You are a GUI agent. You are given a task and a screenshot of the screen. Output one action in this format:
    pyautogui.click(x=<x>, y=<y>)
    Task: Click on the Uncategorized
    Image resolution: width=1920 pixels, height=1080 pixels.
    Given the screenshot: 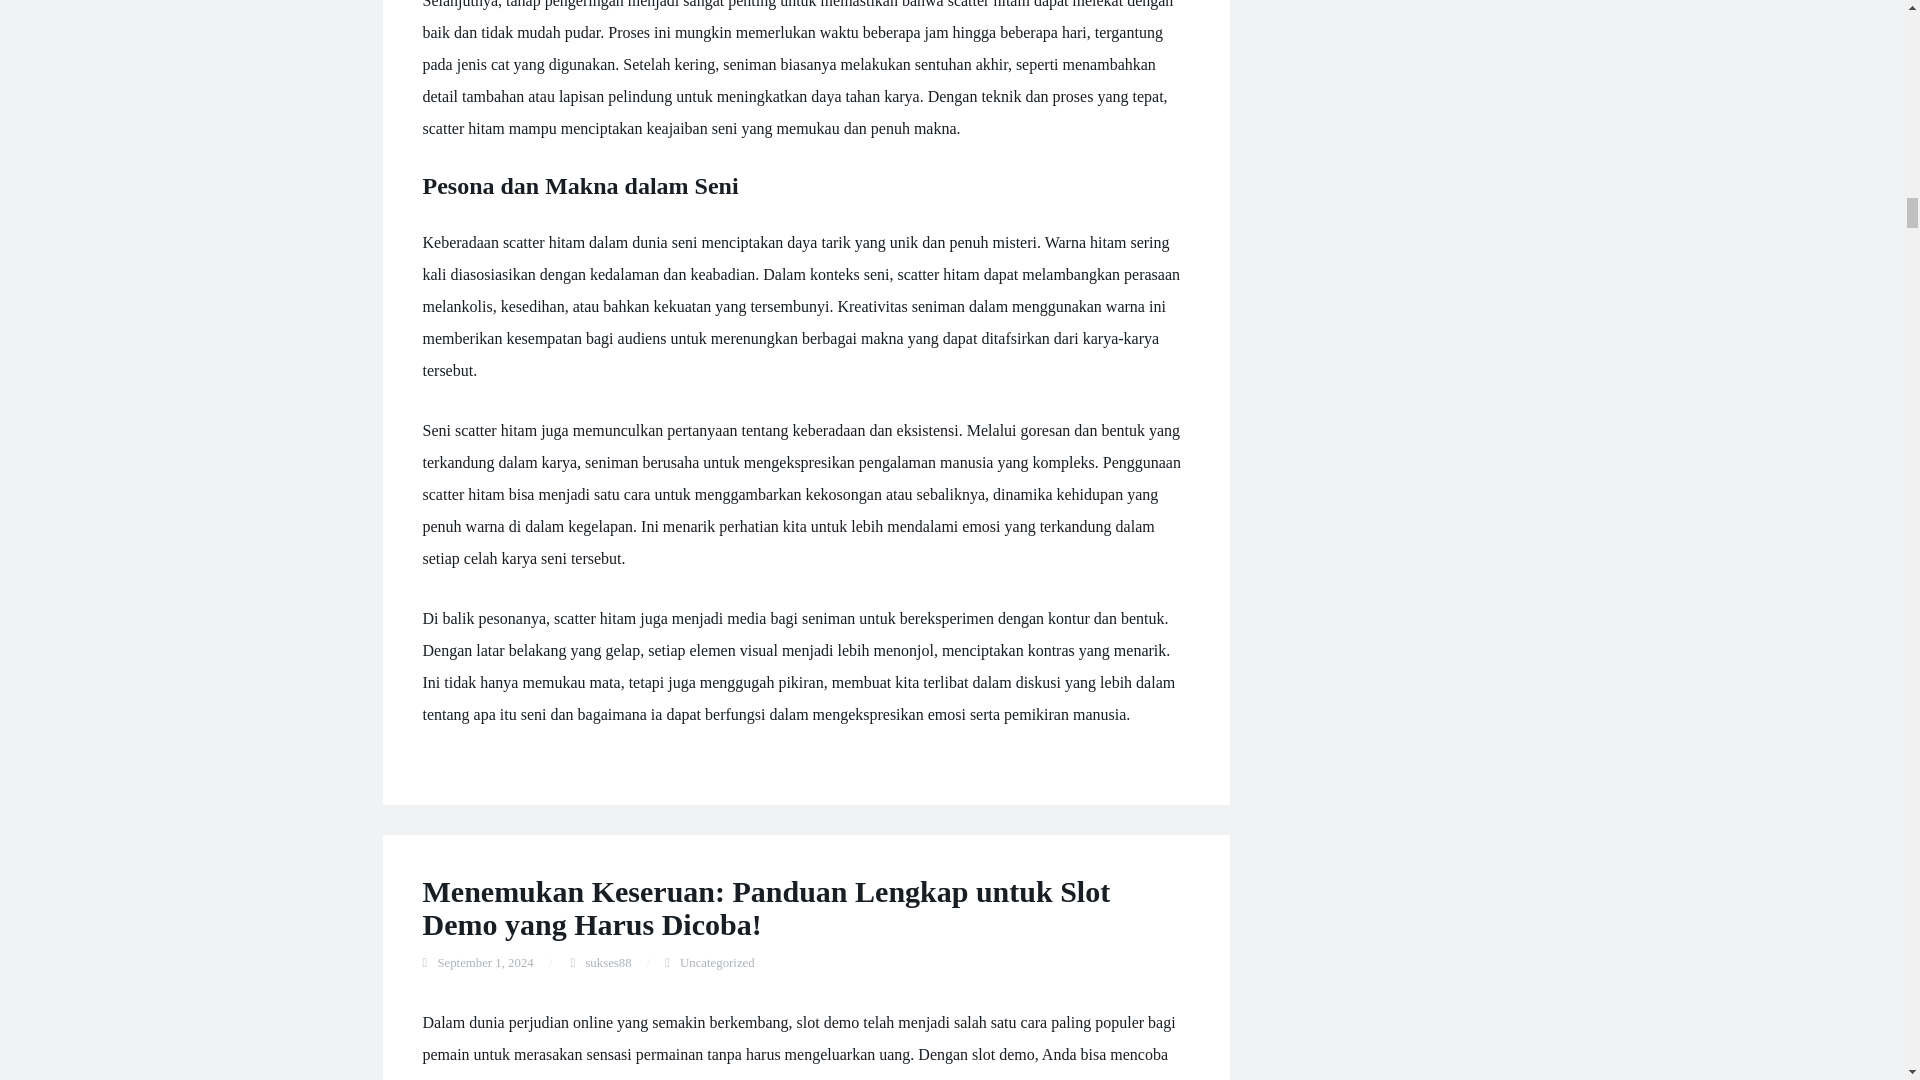 What is the action you would take?
    pyautogui.click(x=716, y=962)
    